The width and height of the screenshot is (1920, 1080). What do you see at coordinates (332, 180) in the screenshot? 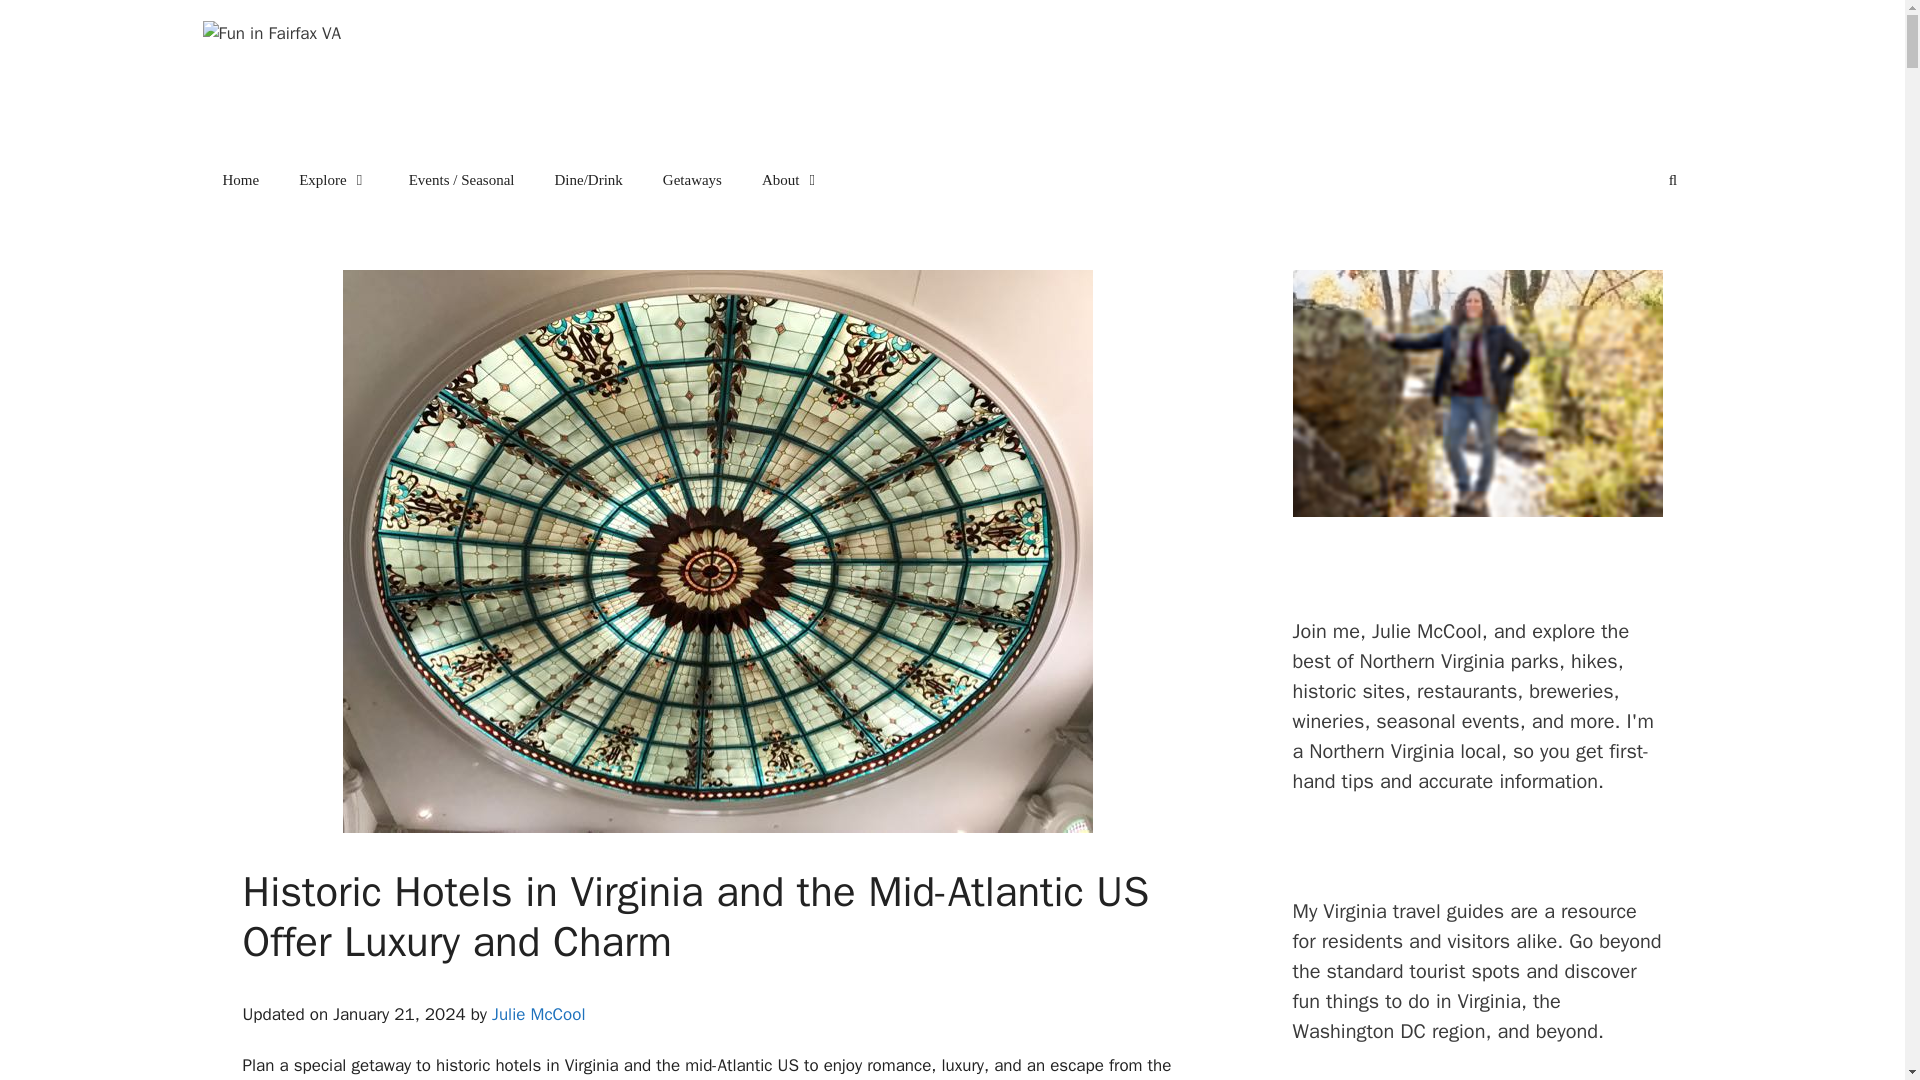
I see `Explore` at bounding box center [332, 180].